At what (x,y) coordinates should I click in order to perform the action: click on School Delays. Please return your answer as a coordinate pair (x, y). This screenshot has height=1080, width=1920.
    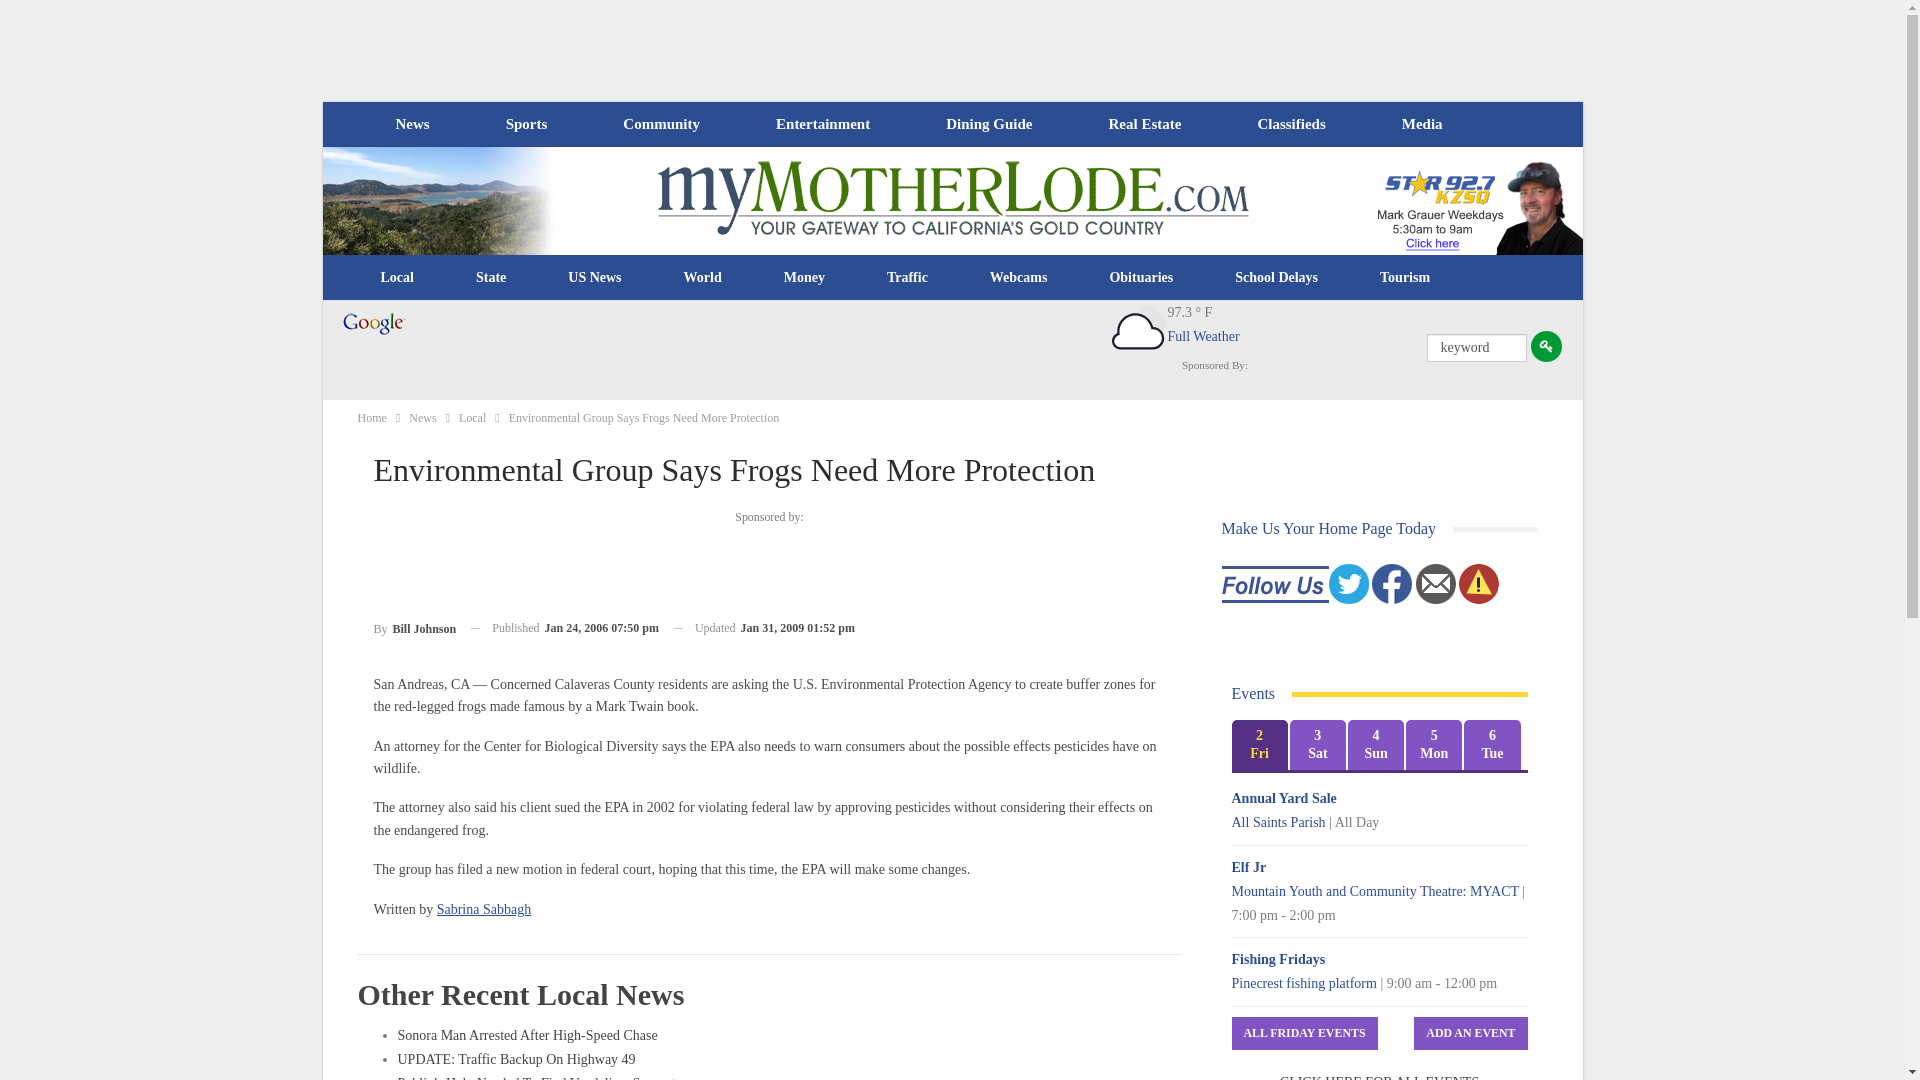
    Looking at the image, I should click on (1276, 278).